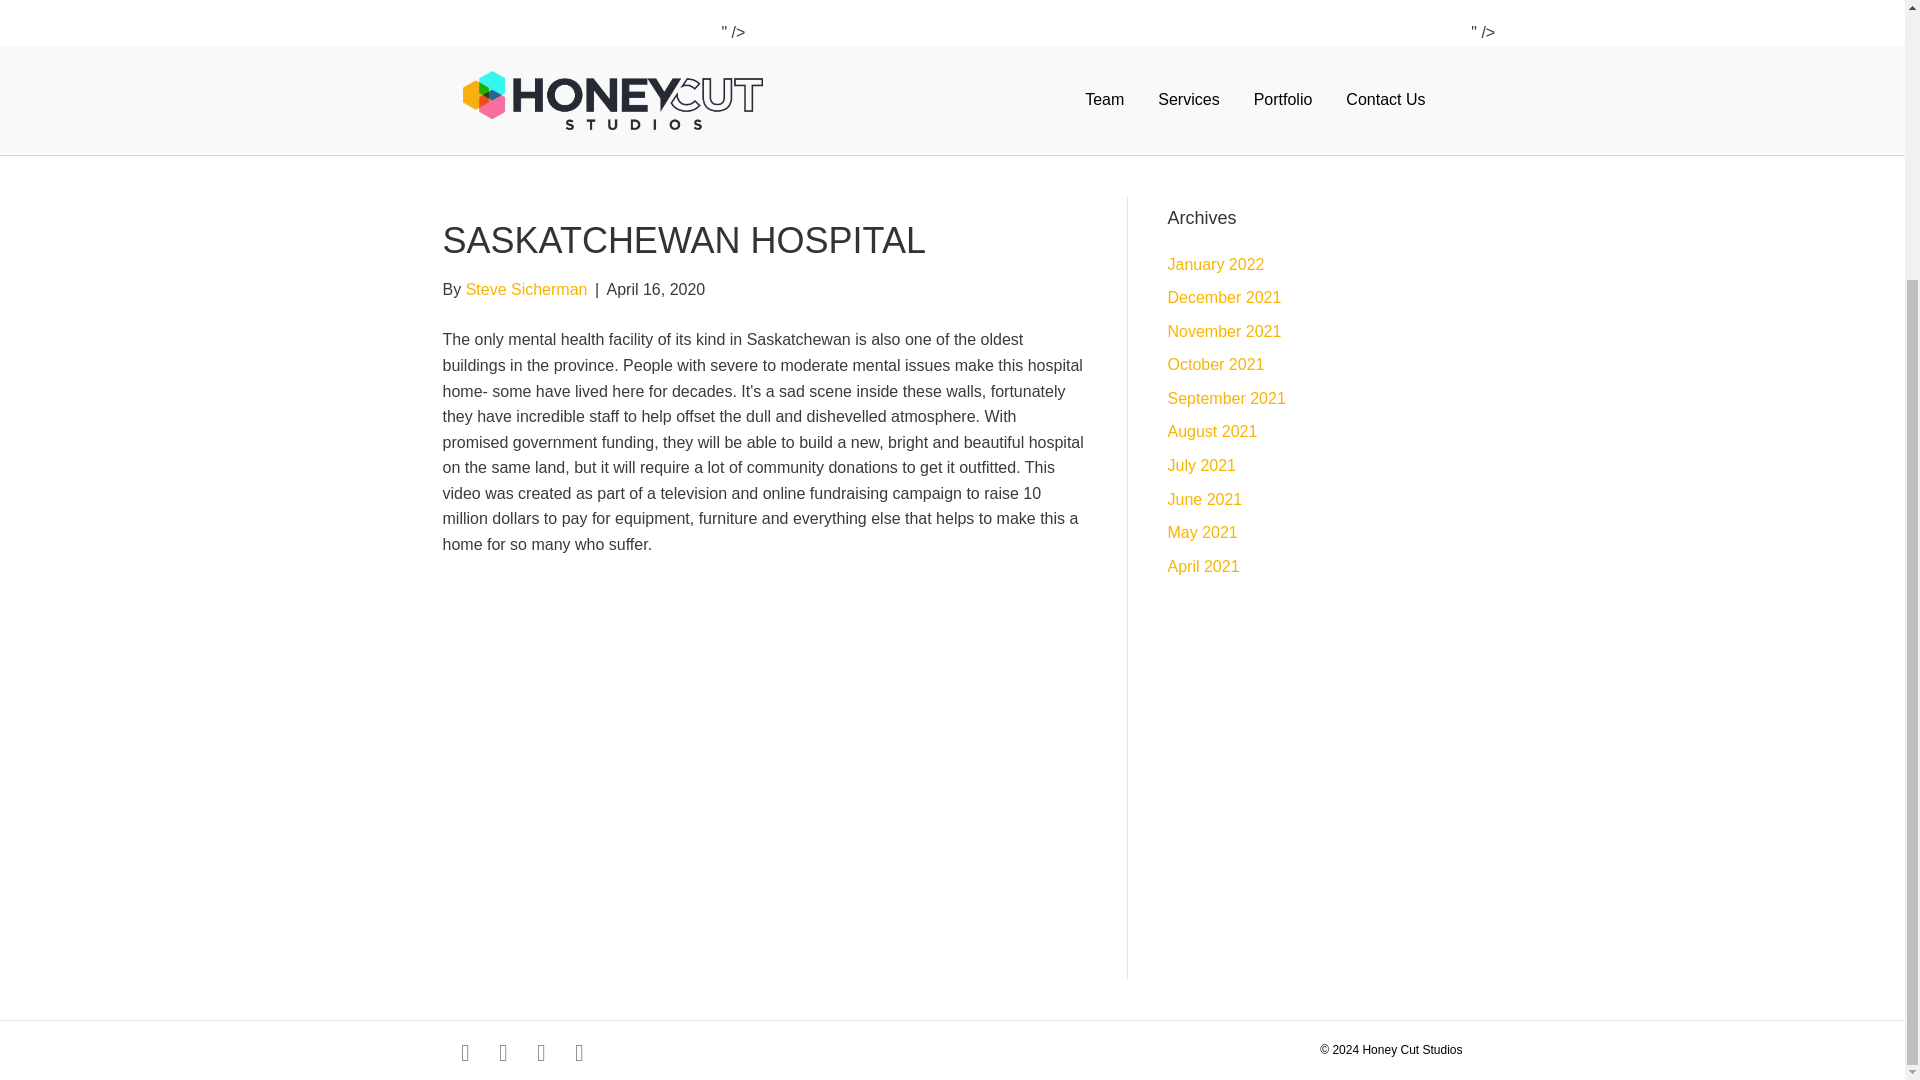 The width and height of the screenshot is (1920, 1080). Describe the element at coordinates (1224, 297) in the screenshot. I see `December 2021` at that location.